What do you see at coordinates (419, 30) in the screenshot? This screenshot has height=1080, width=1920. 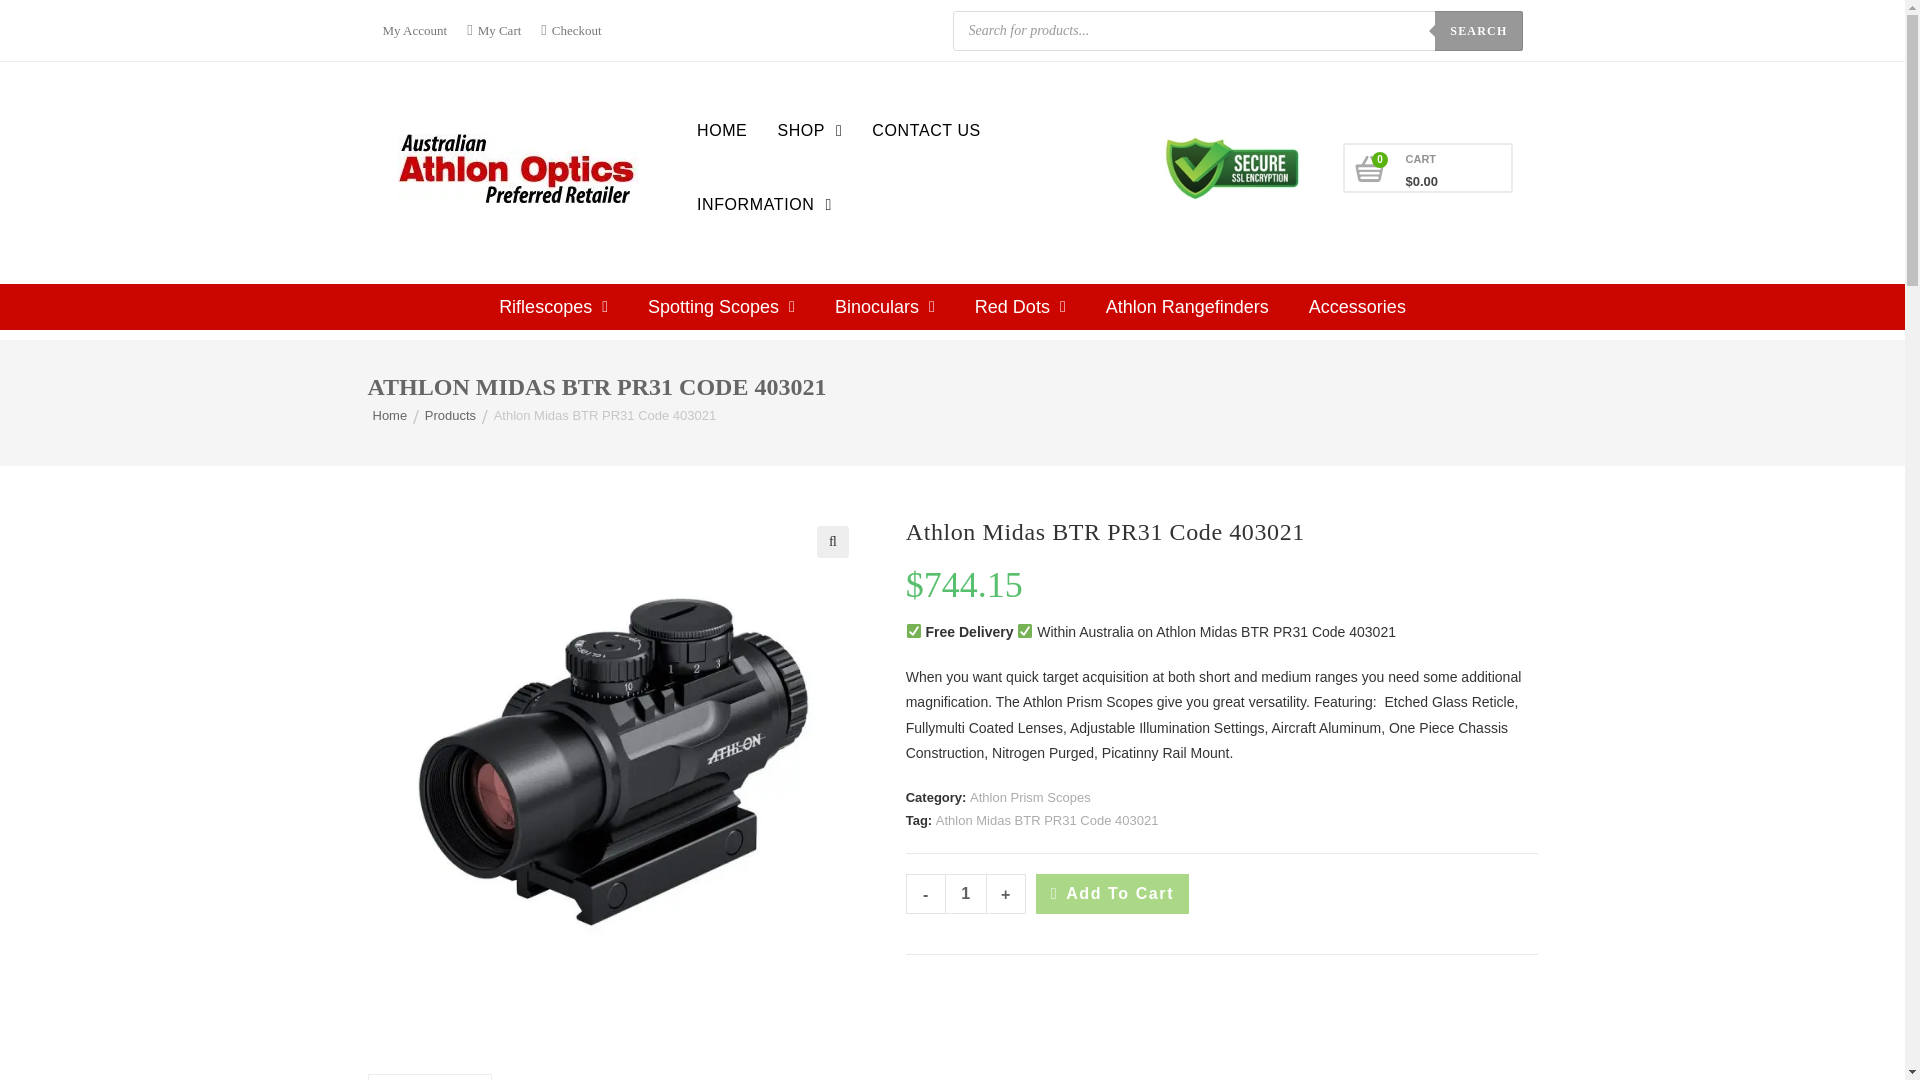 I see `My Account` at bounding box center [419, 30].